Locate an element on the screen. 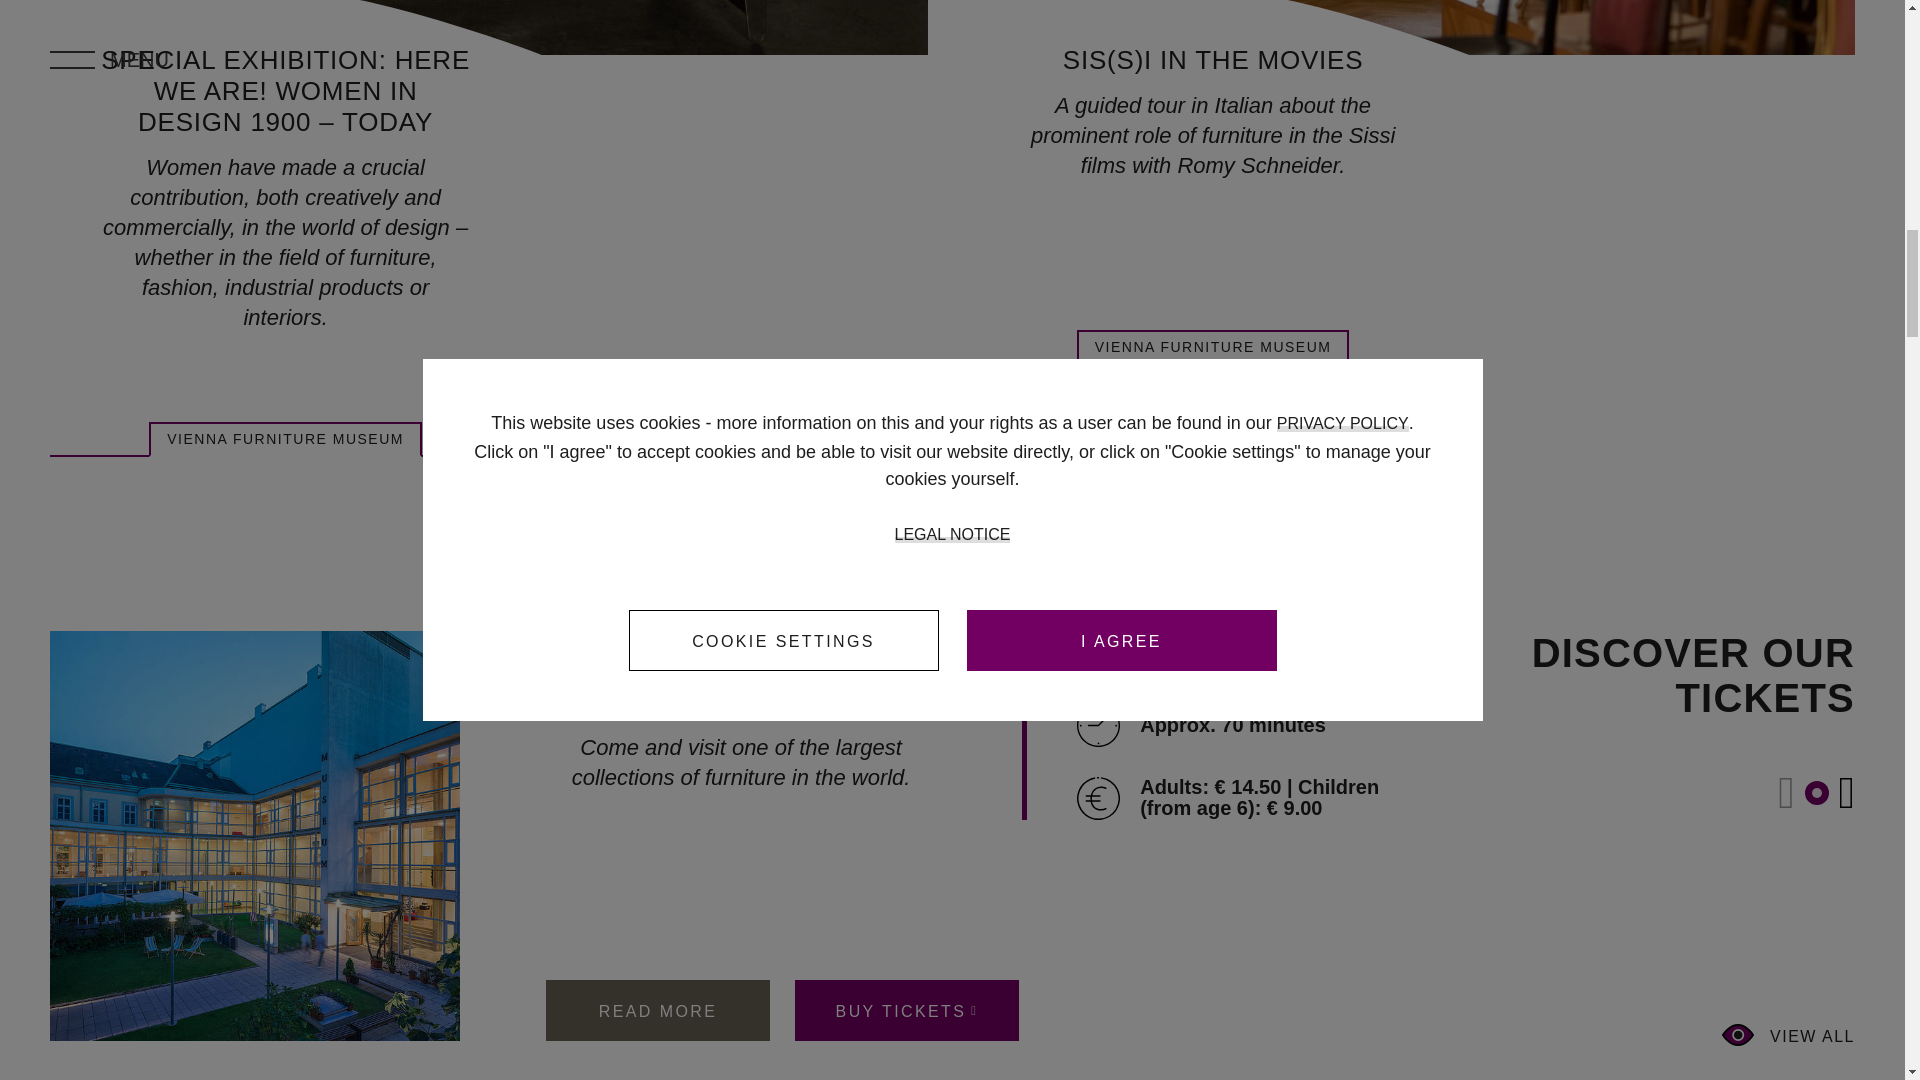 The width and height of the screenshot is (1920, 1080). Read more is located at coordinates (657, 1010).